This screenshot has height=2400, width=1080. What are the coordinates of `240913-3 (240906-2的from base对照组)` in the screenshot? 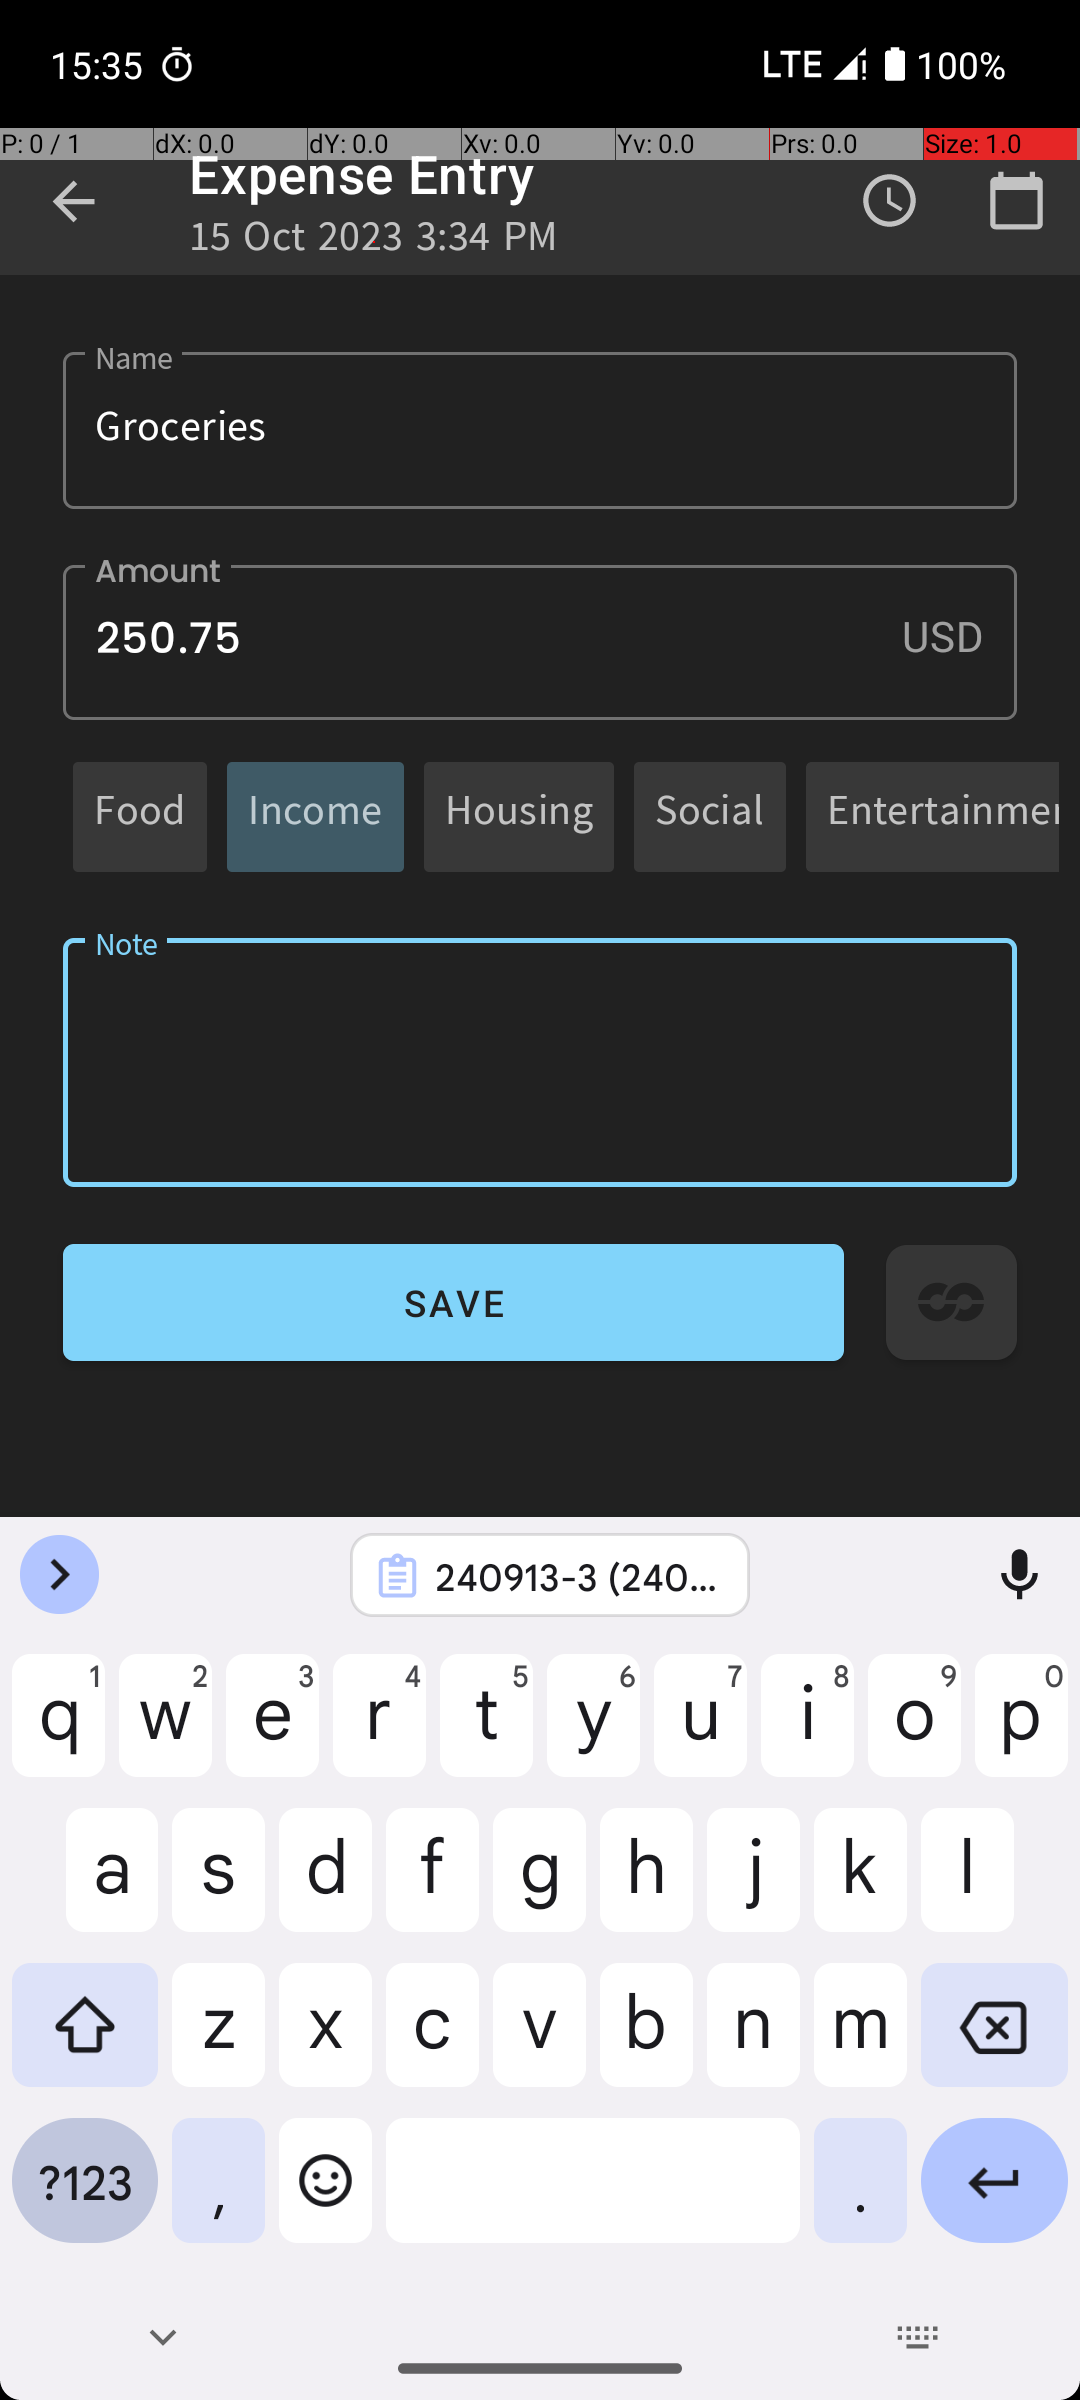 It's located at (576, 1576).